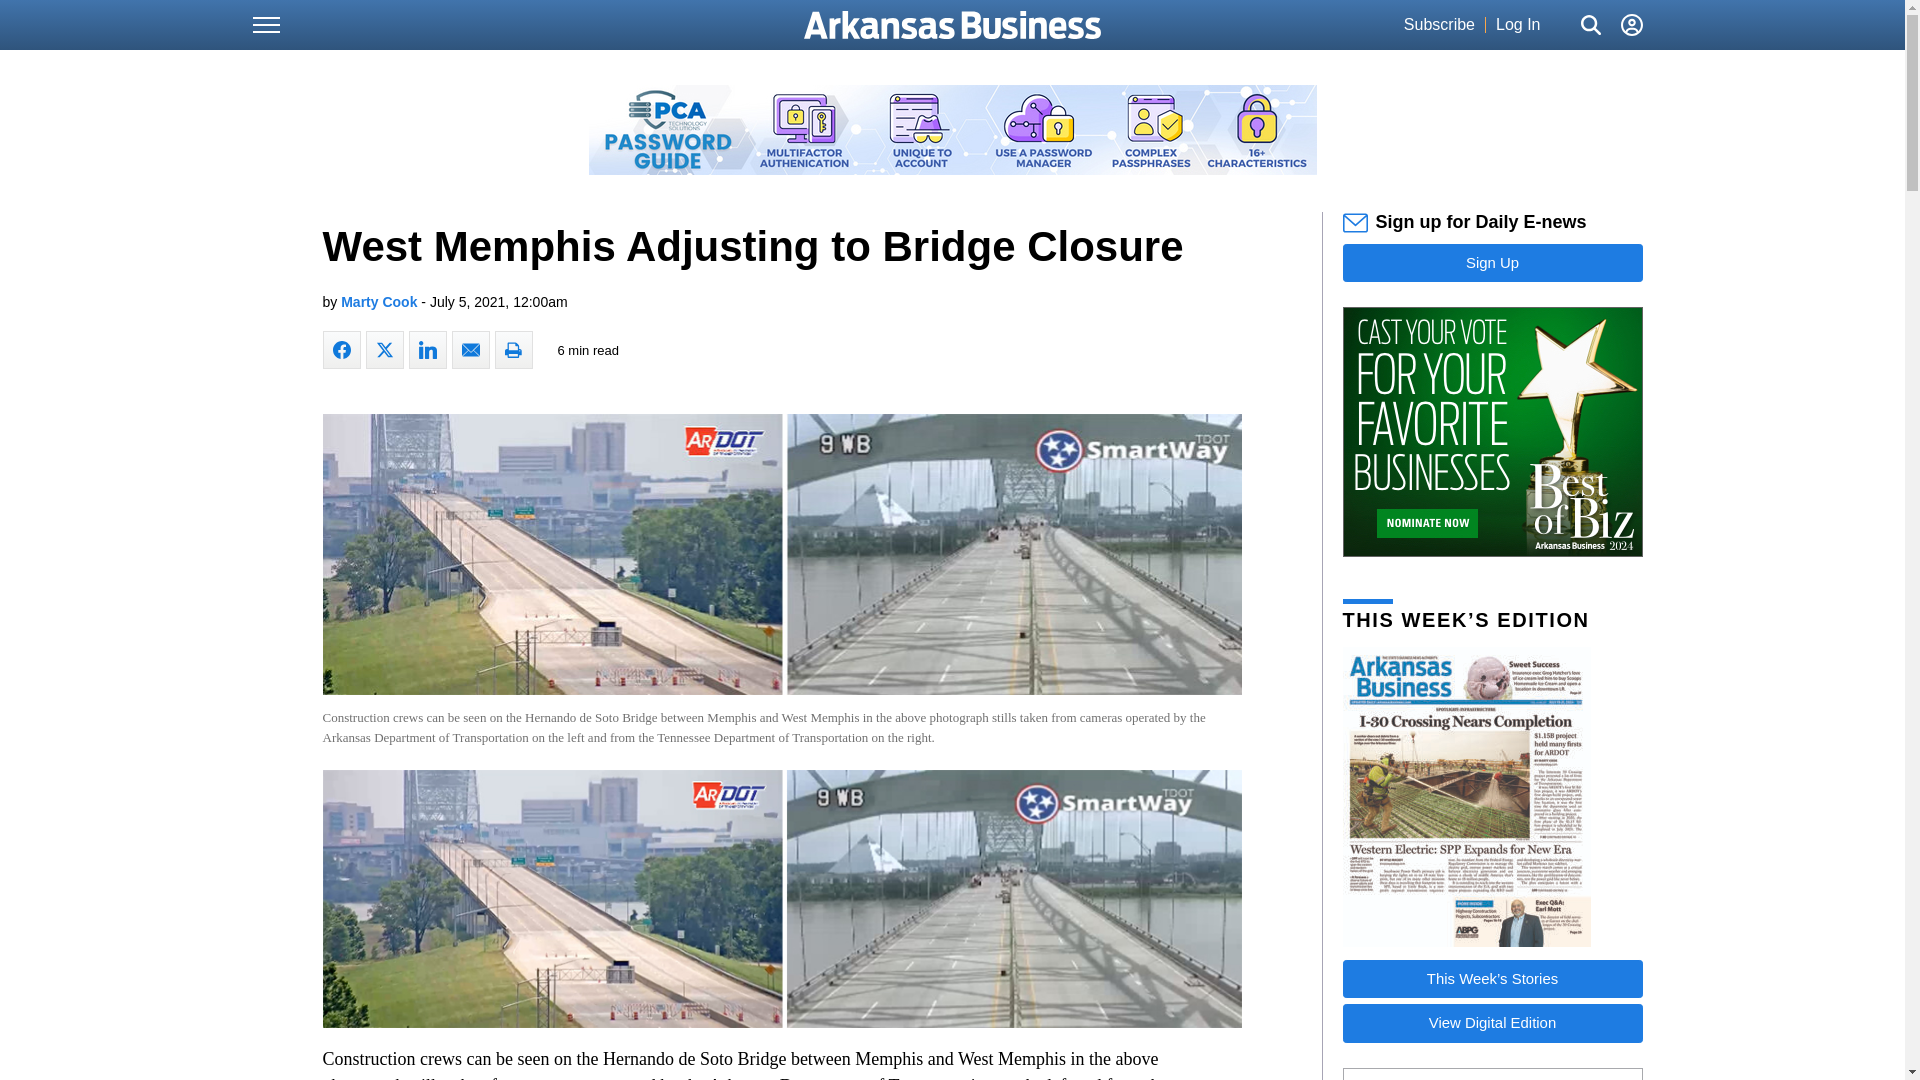  Describe the element at coordinates (341, 350) in the screenshot. I see `Share on Facebook` at that location.